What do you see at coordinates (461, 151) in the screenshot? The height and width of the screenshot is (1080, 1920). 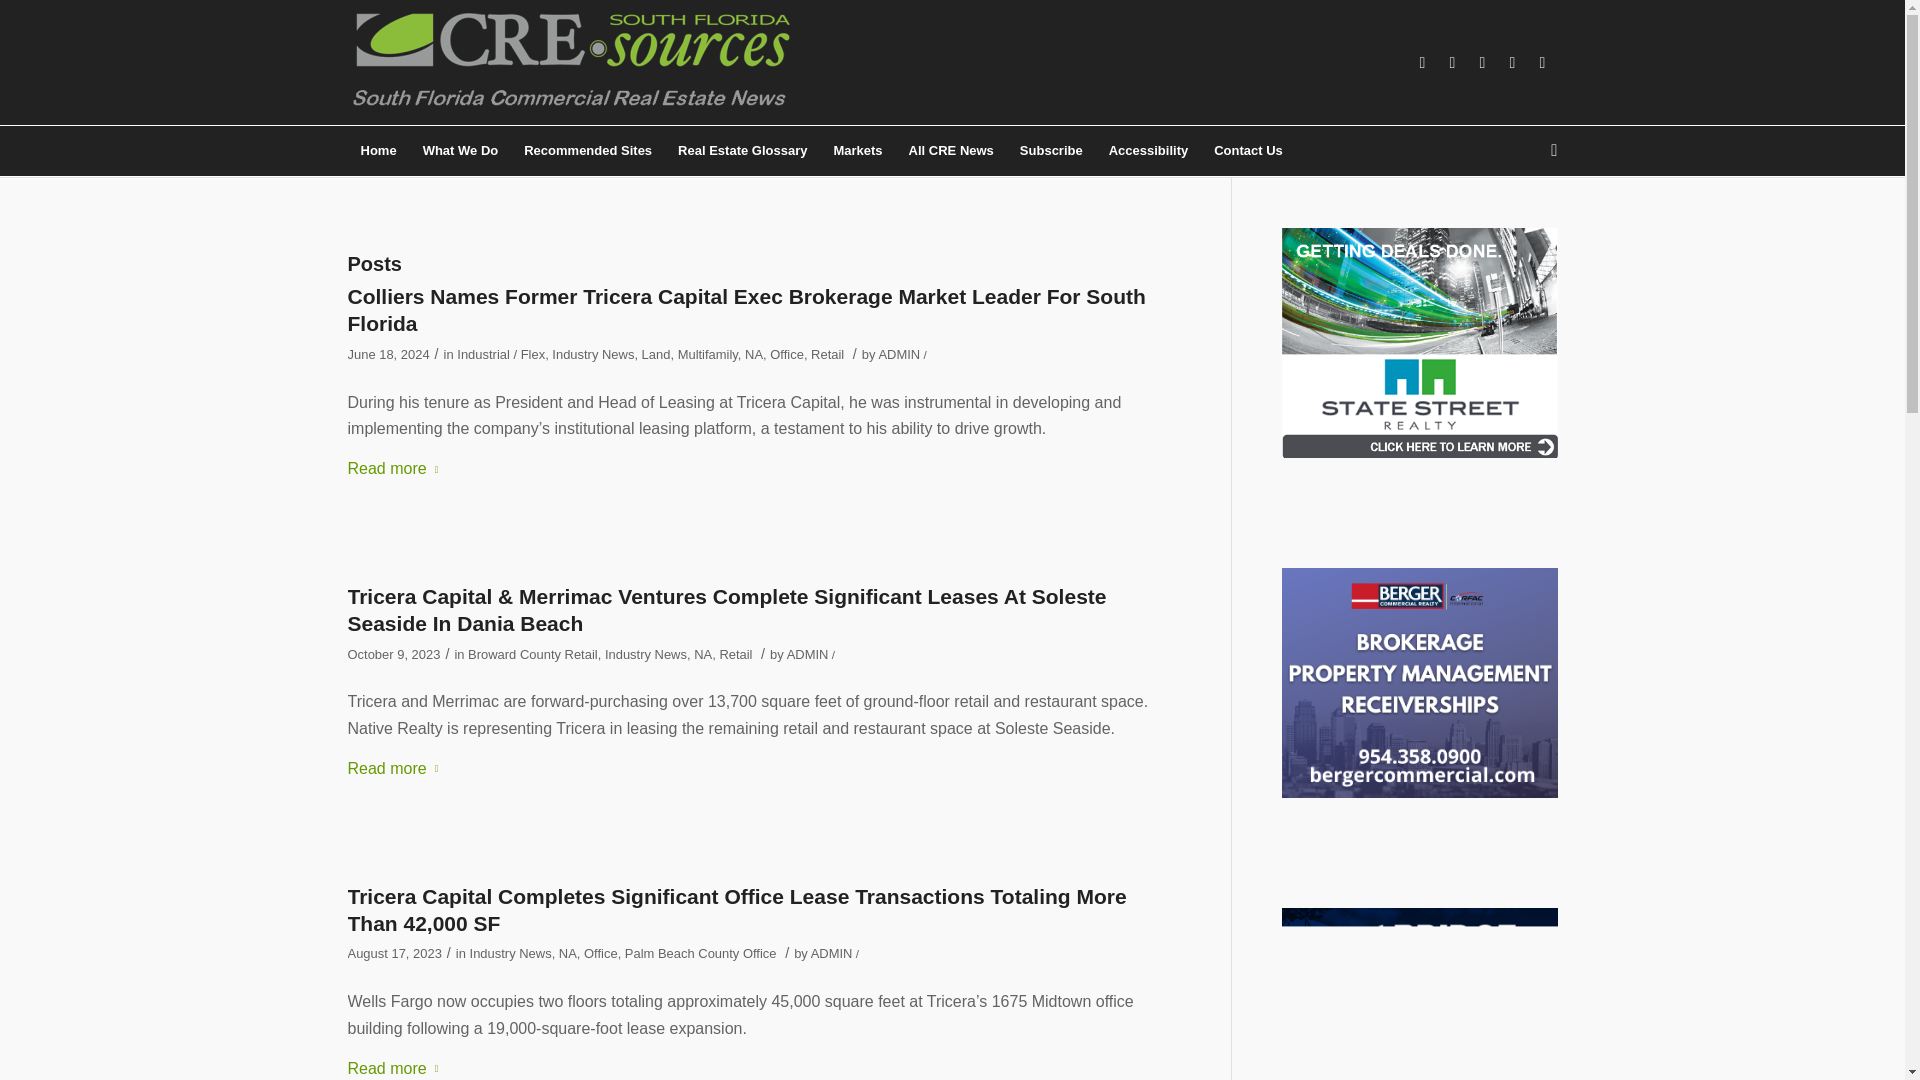 I see `What We Do` at bounding box center [461, 151].